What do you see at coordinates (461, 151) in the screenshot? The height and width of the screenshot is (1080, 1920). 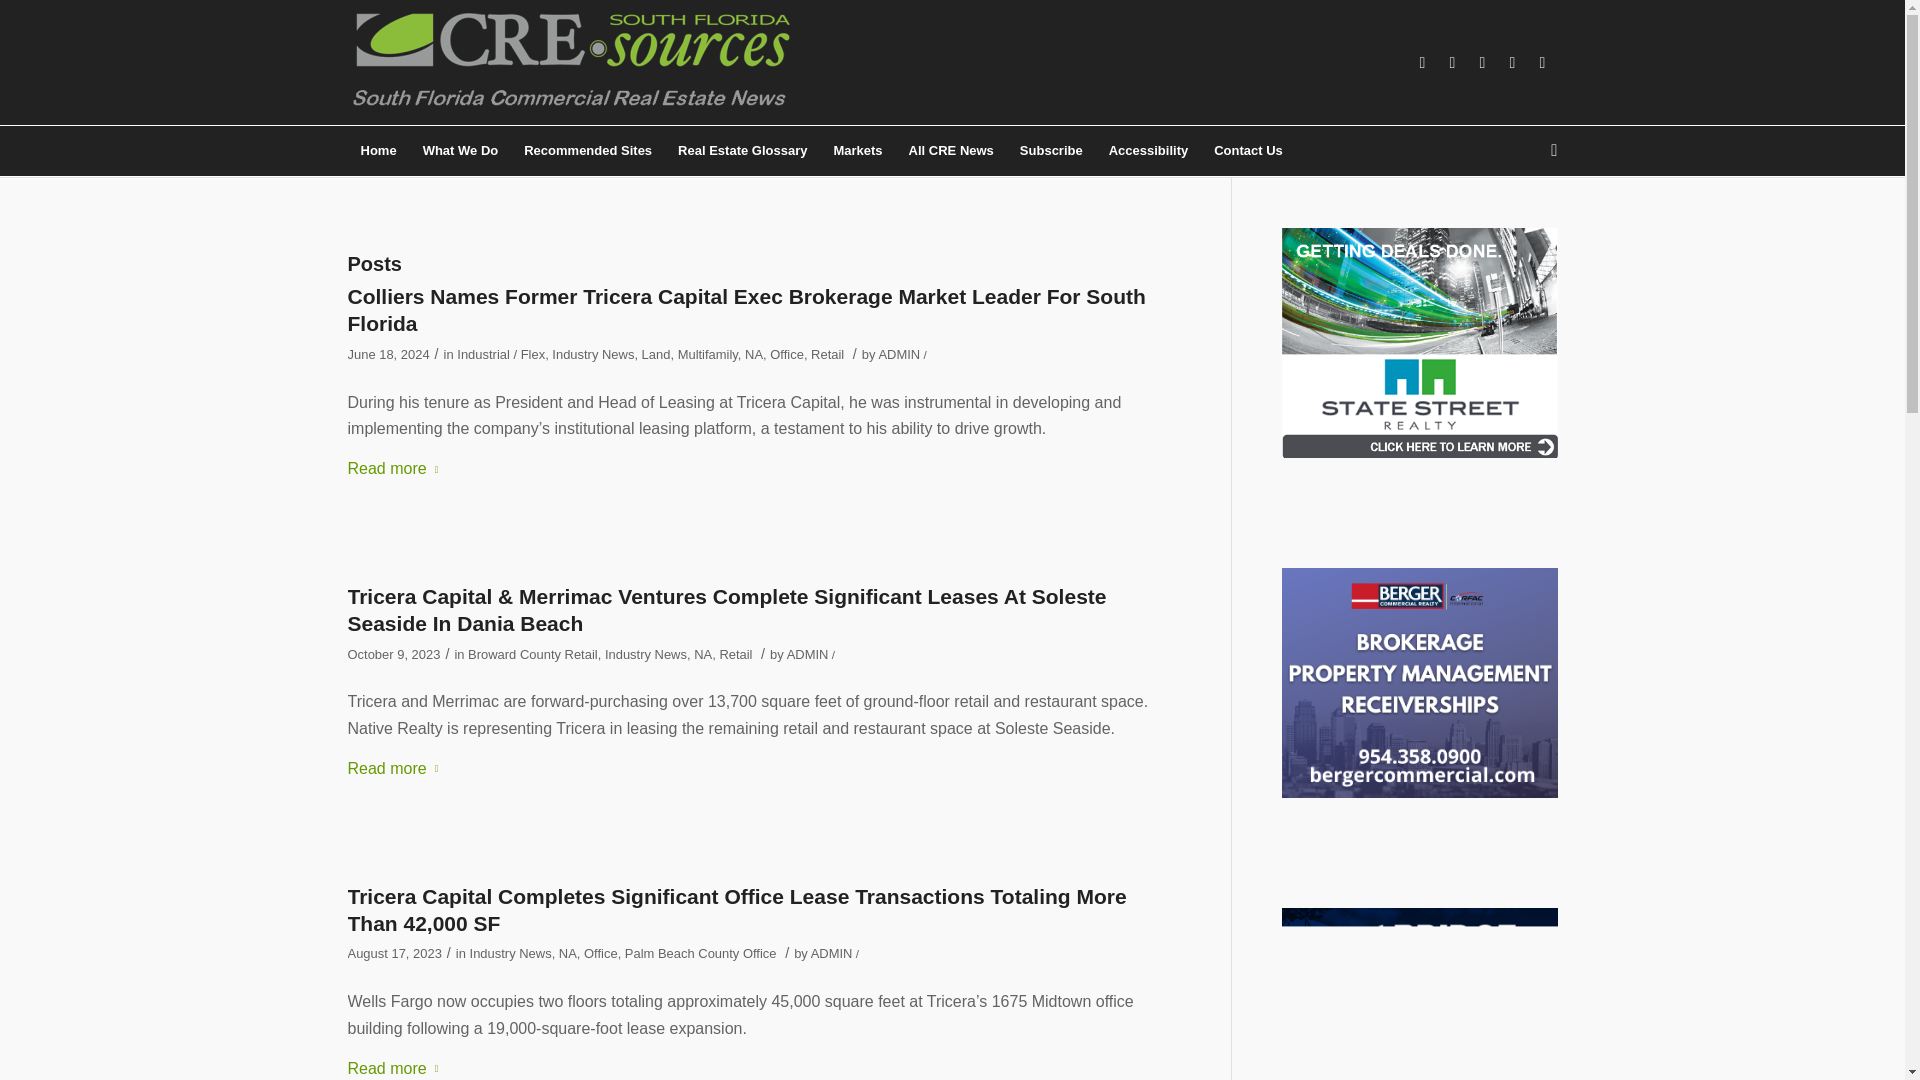 I see `What We Do` at bounding box center [461, 151].